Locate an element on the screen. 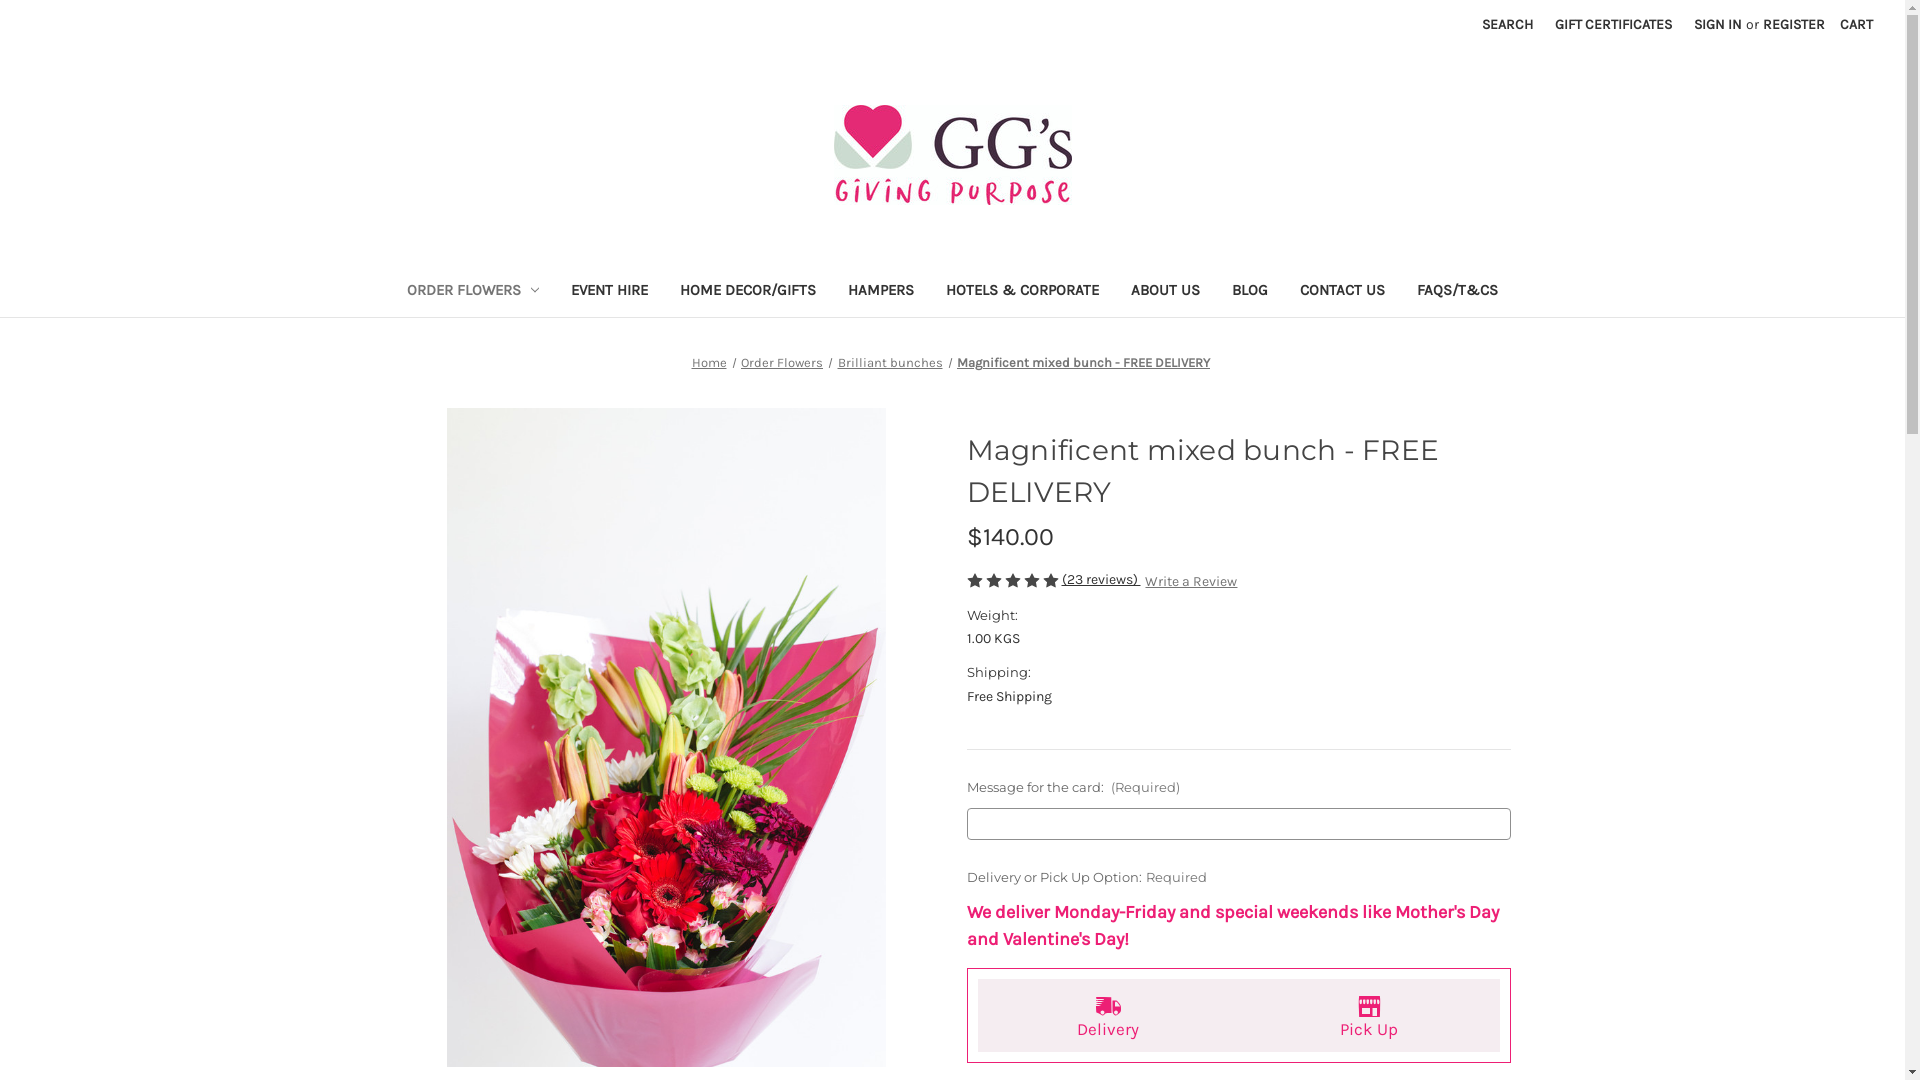 This screenshot has width=1920, height=1080. Write a Review is located at coordinates (1191, 582).